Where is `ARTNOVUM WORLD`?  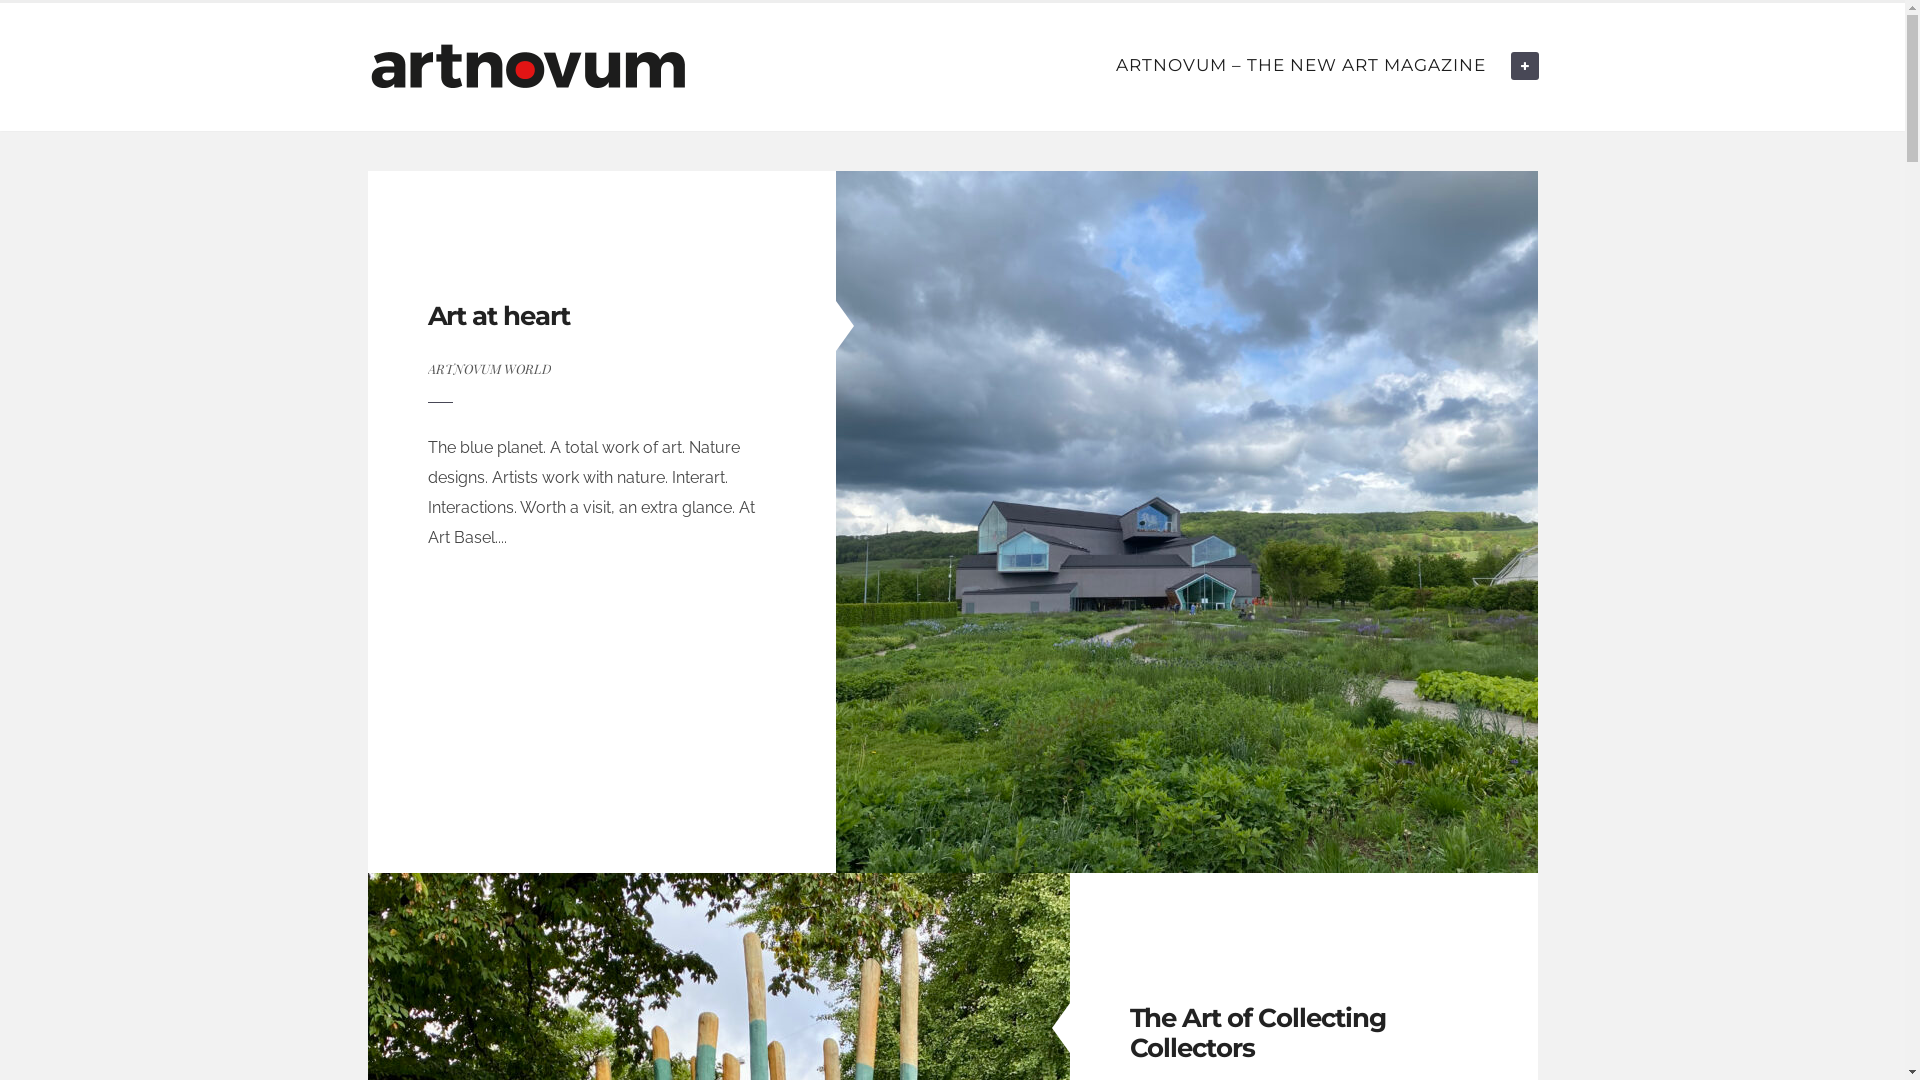
ARTNOVUM WORLD is located at coordinates (490, 368).